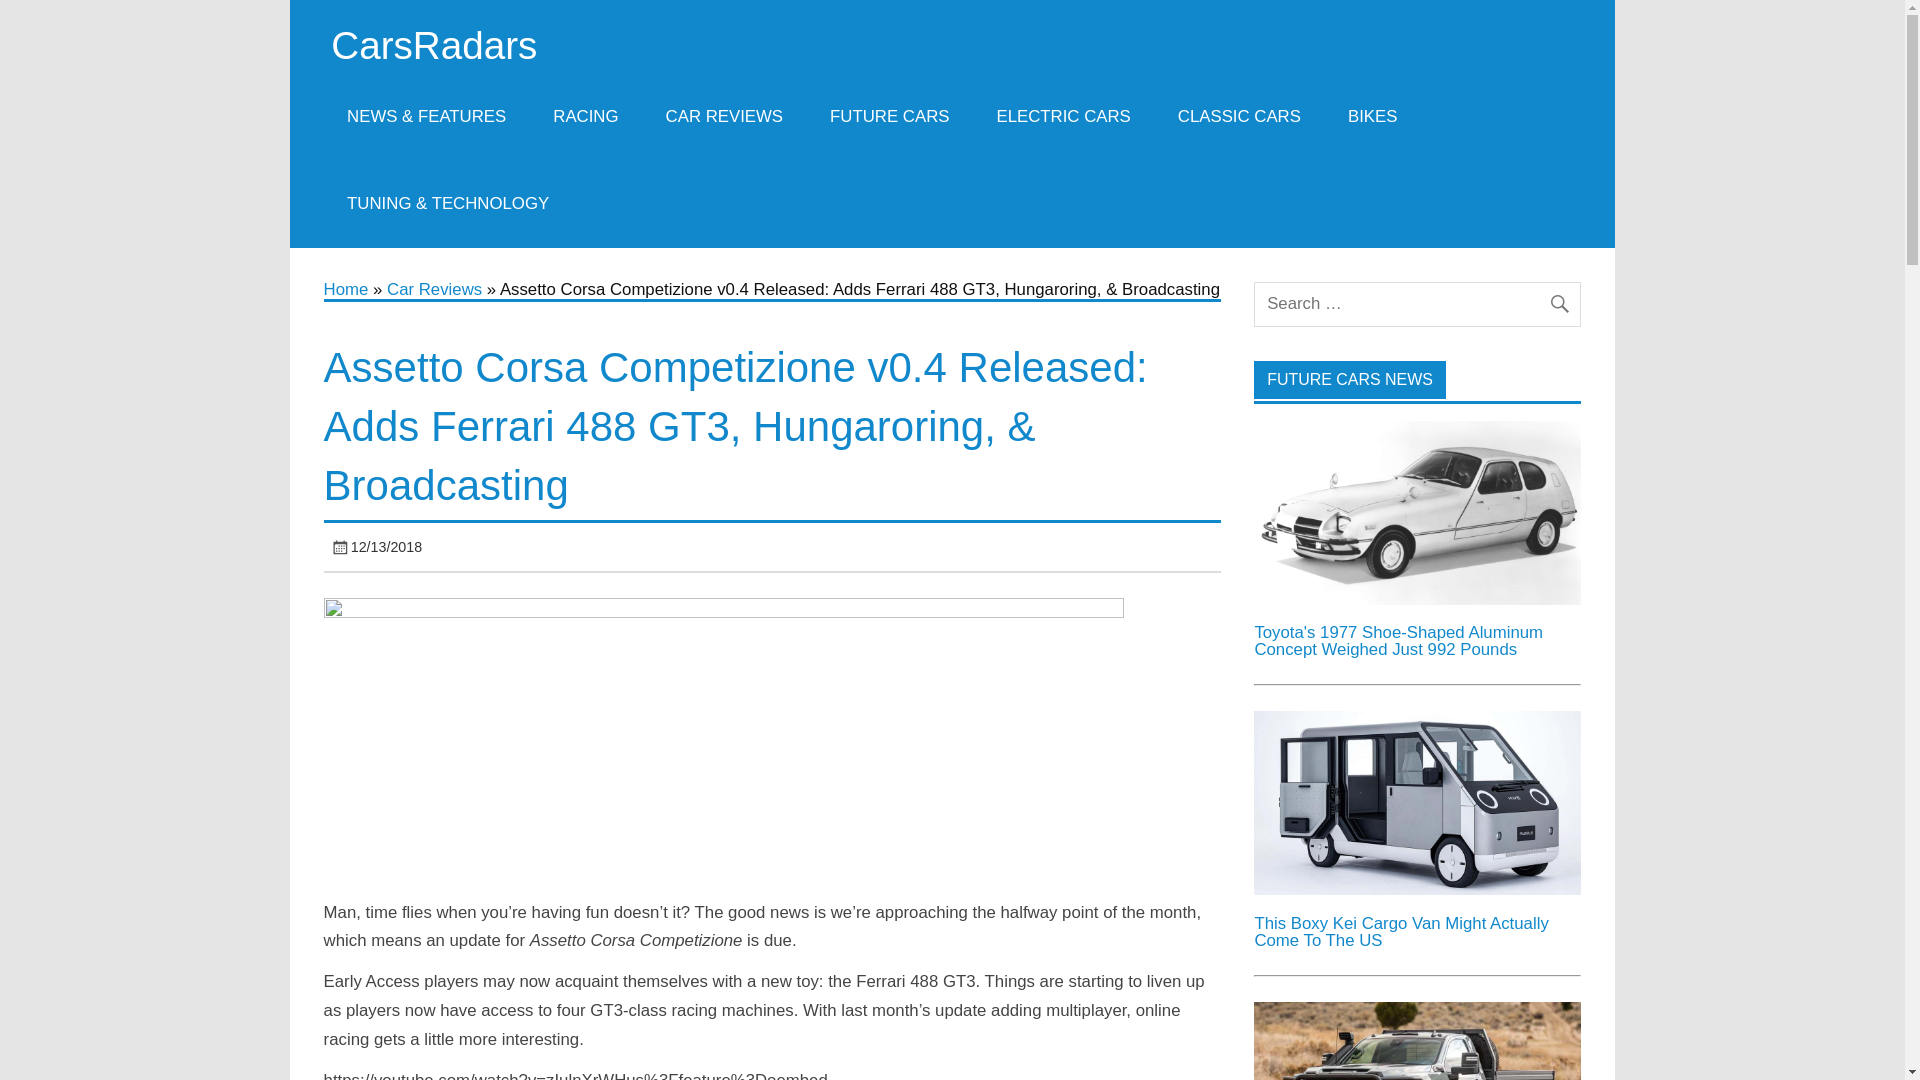 This screenshot has height=1080, width=1920. Describe the element at coordinates (1238, 116) in the screenshot. I see `CLASSIC CARS` at that location.